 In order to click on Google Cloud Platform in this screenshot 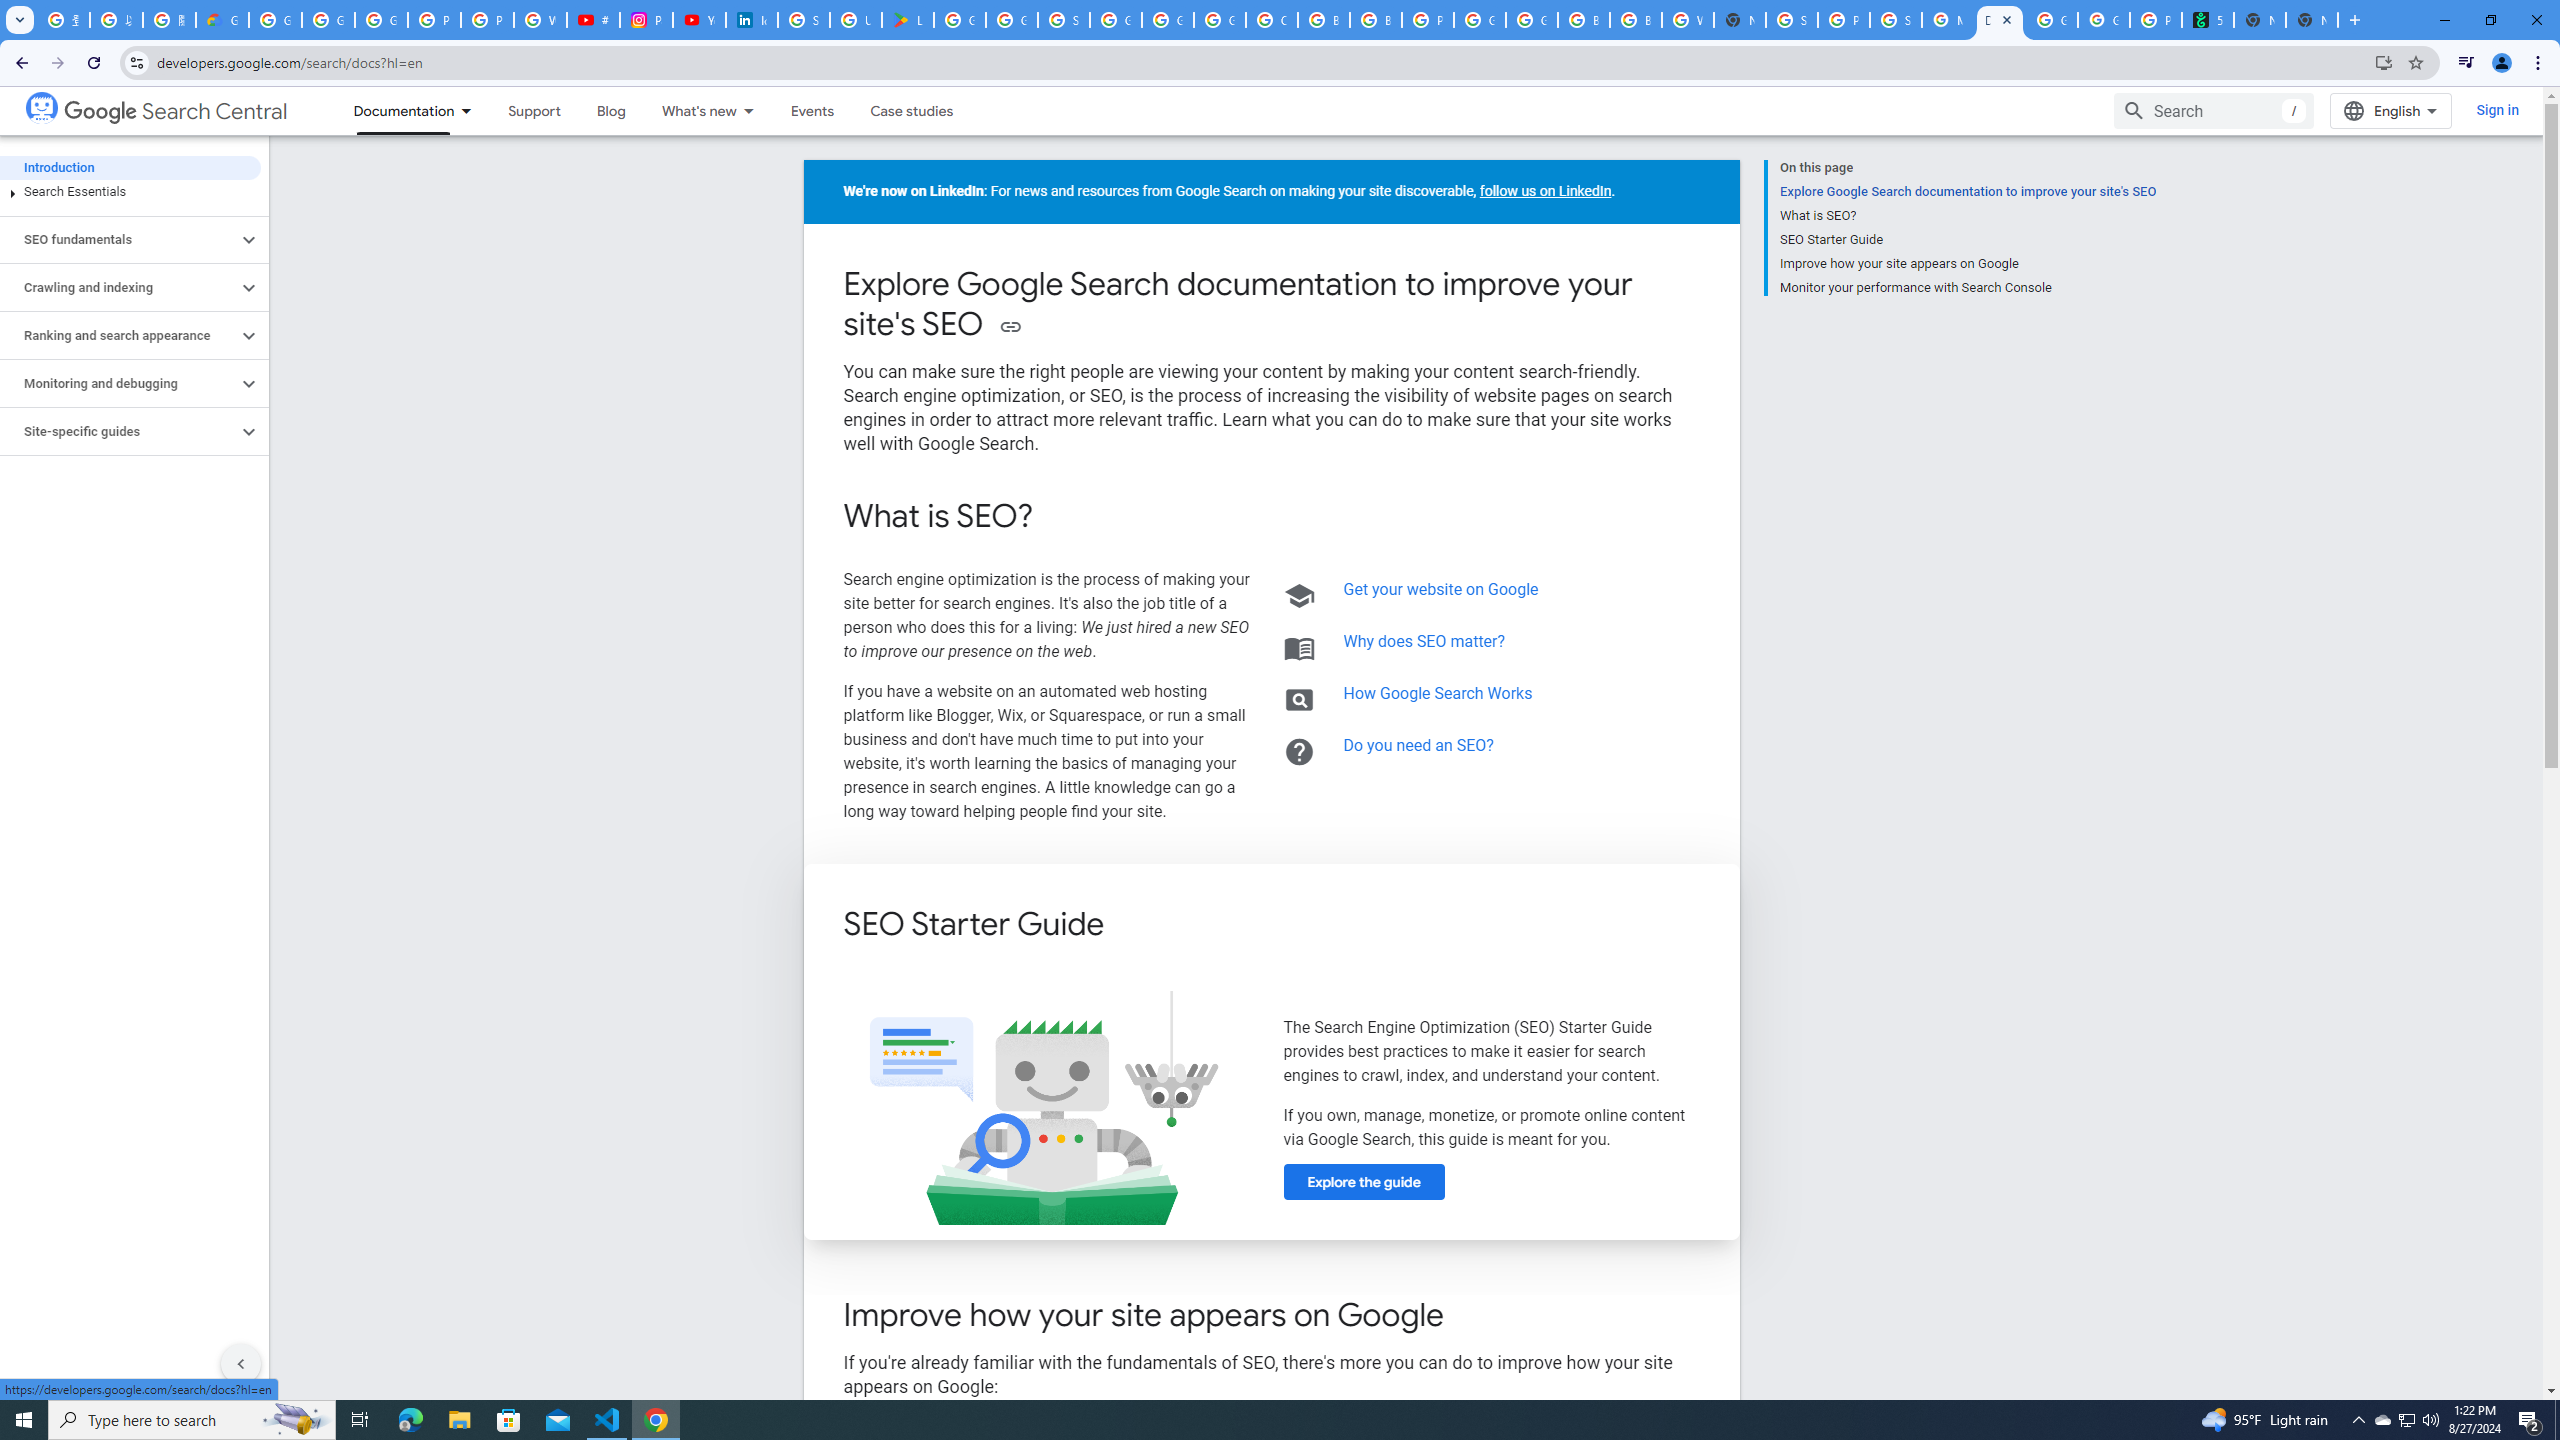, I will do `click(1168, 20)`.